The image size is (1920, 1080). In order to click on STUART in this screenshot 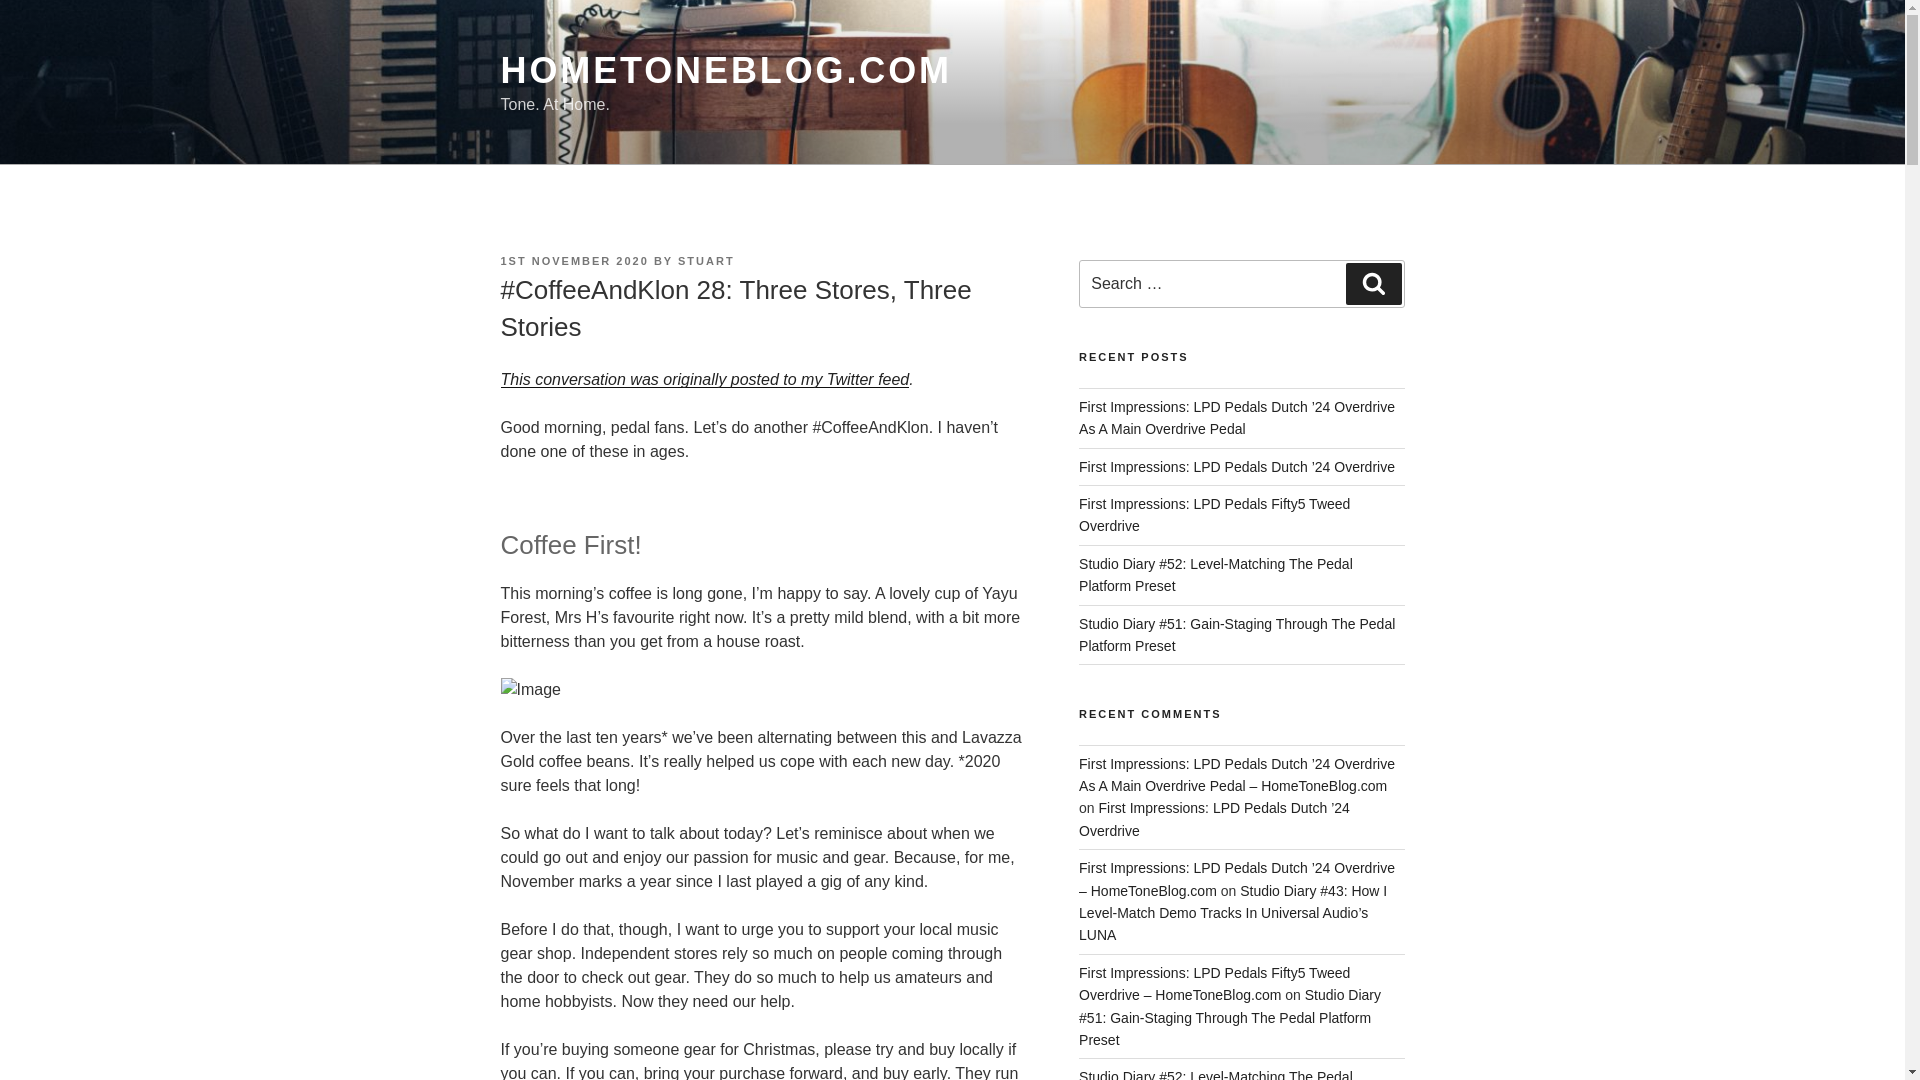, I will do `click(706, 260)`.